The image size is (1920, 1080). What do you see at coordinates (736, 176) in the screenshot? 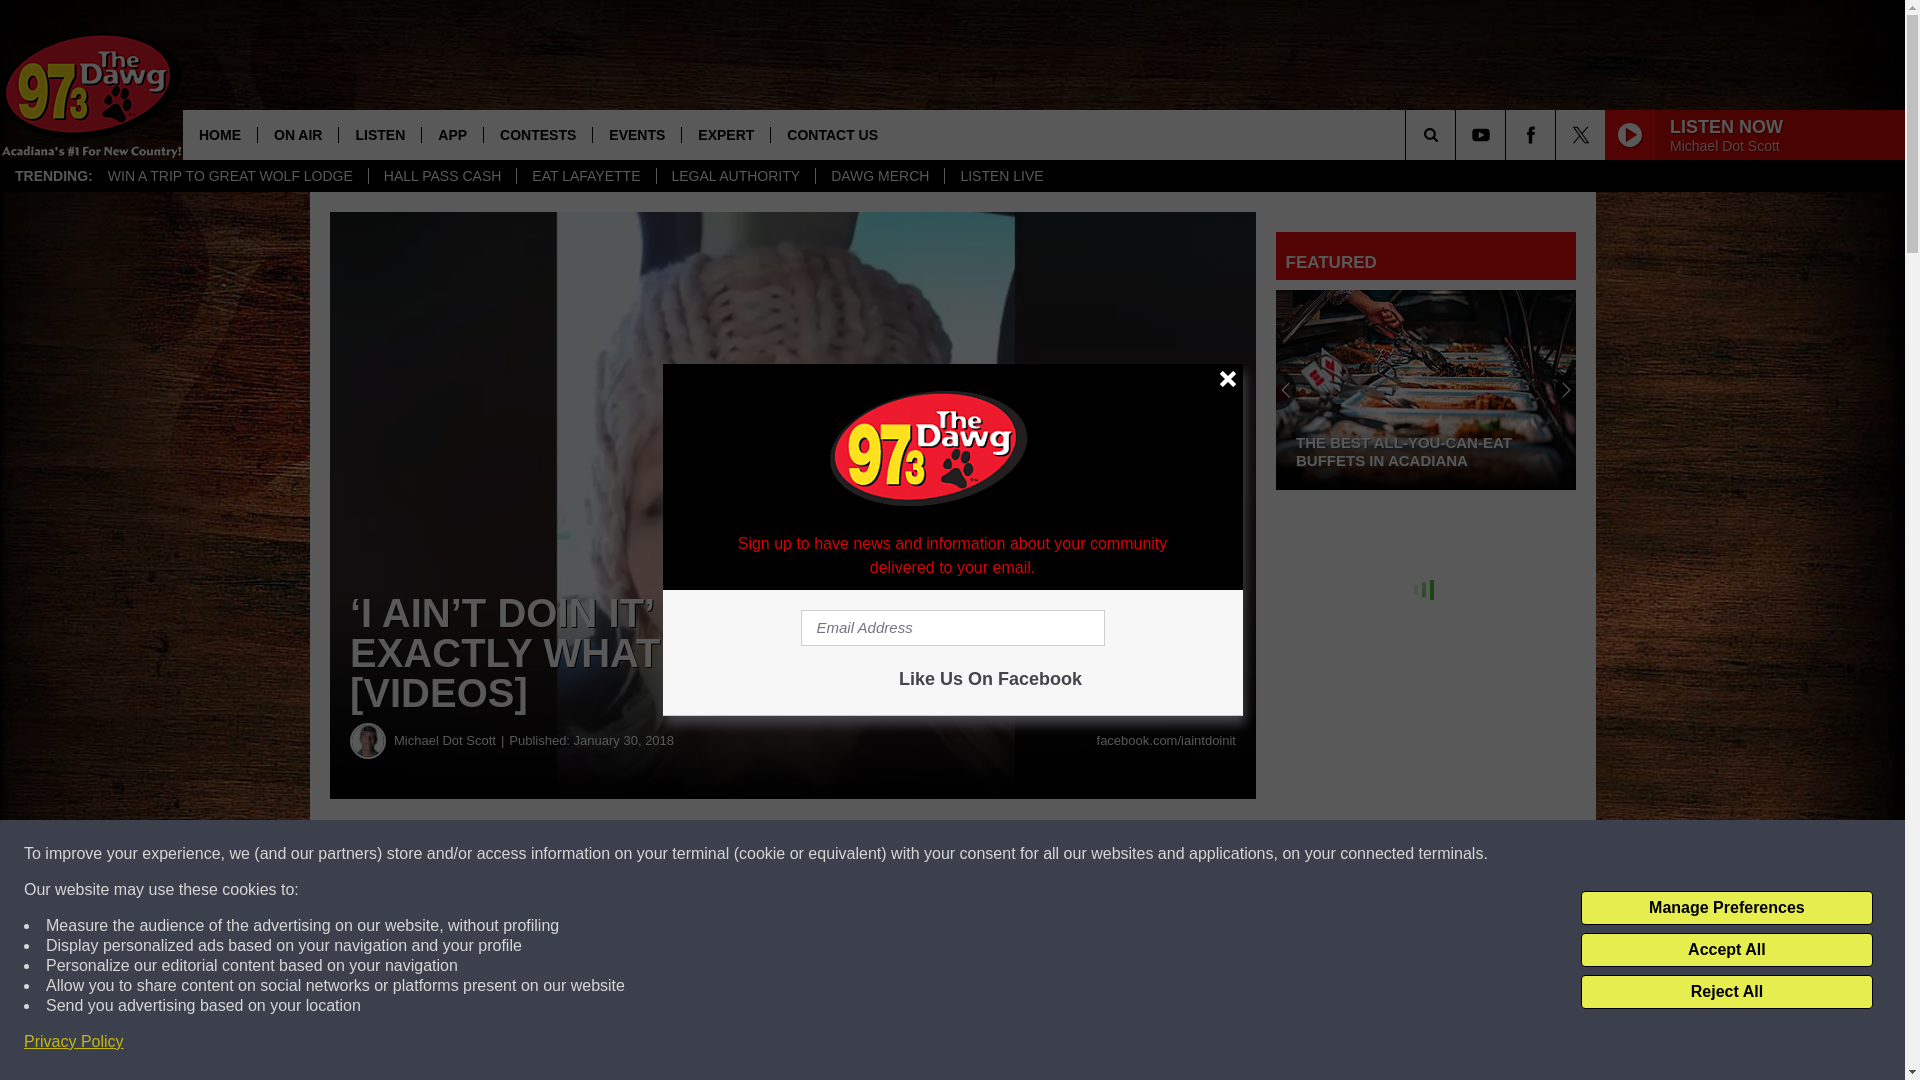
I see `LEGAL AUTHORITY` at bounding box center [736, 176].